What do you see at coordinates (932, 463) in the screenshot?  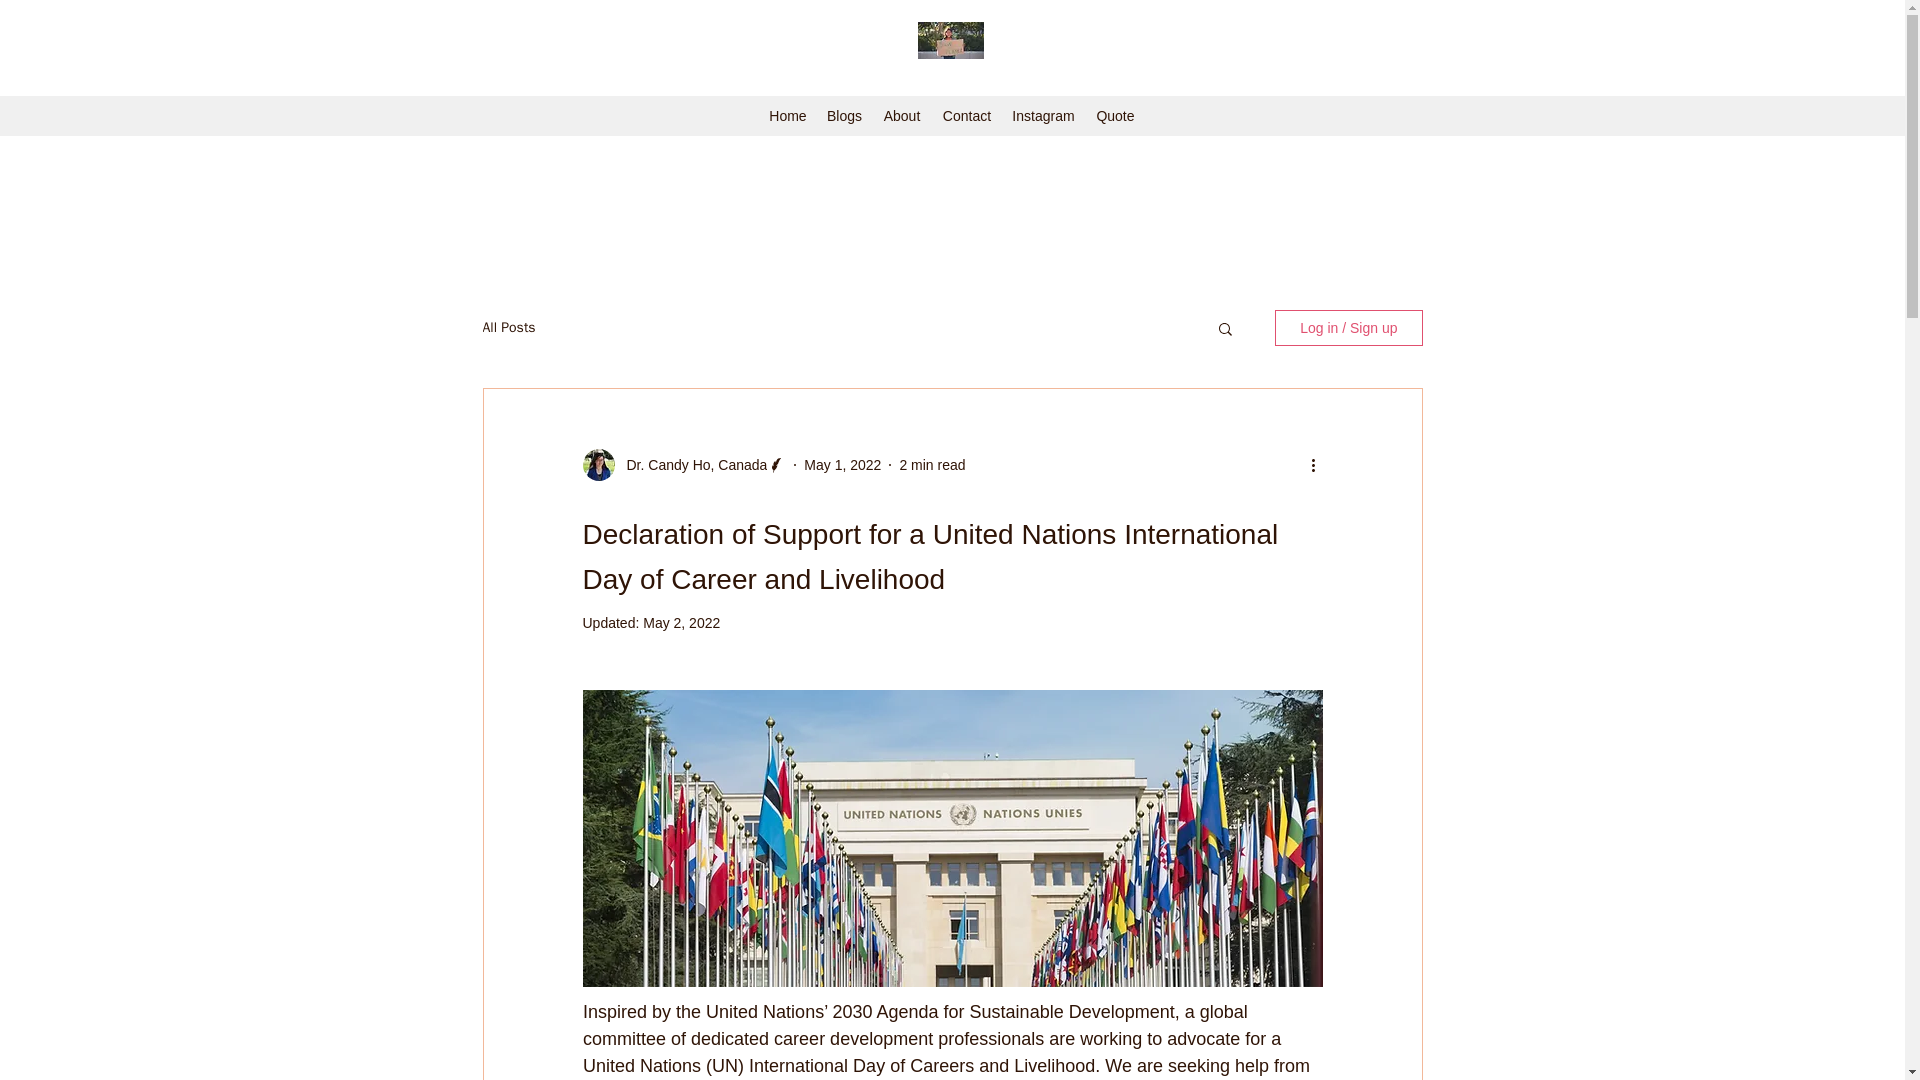 I see `2 min read` at bounding box center [932, 463].